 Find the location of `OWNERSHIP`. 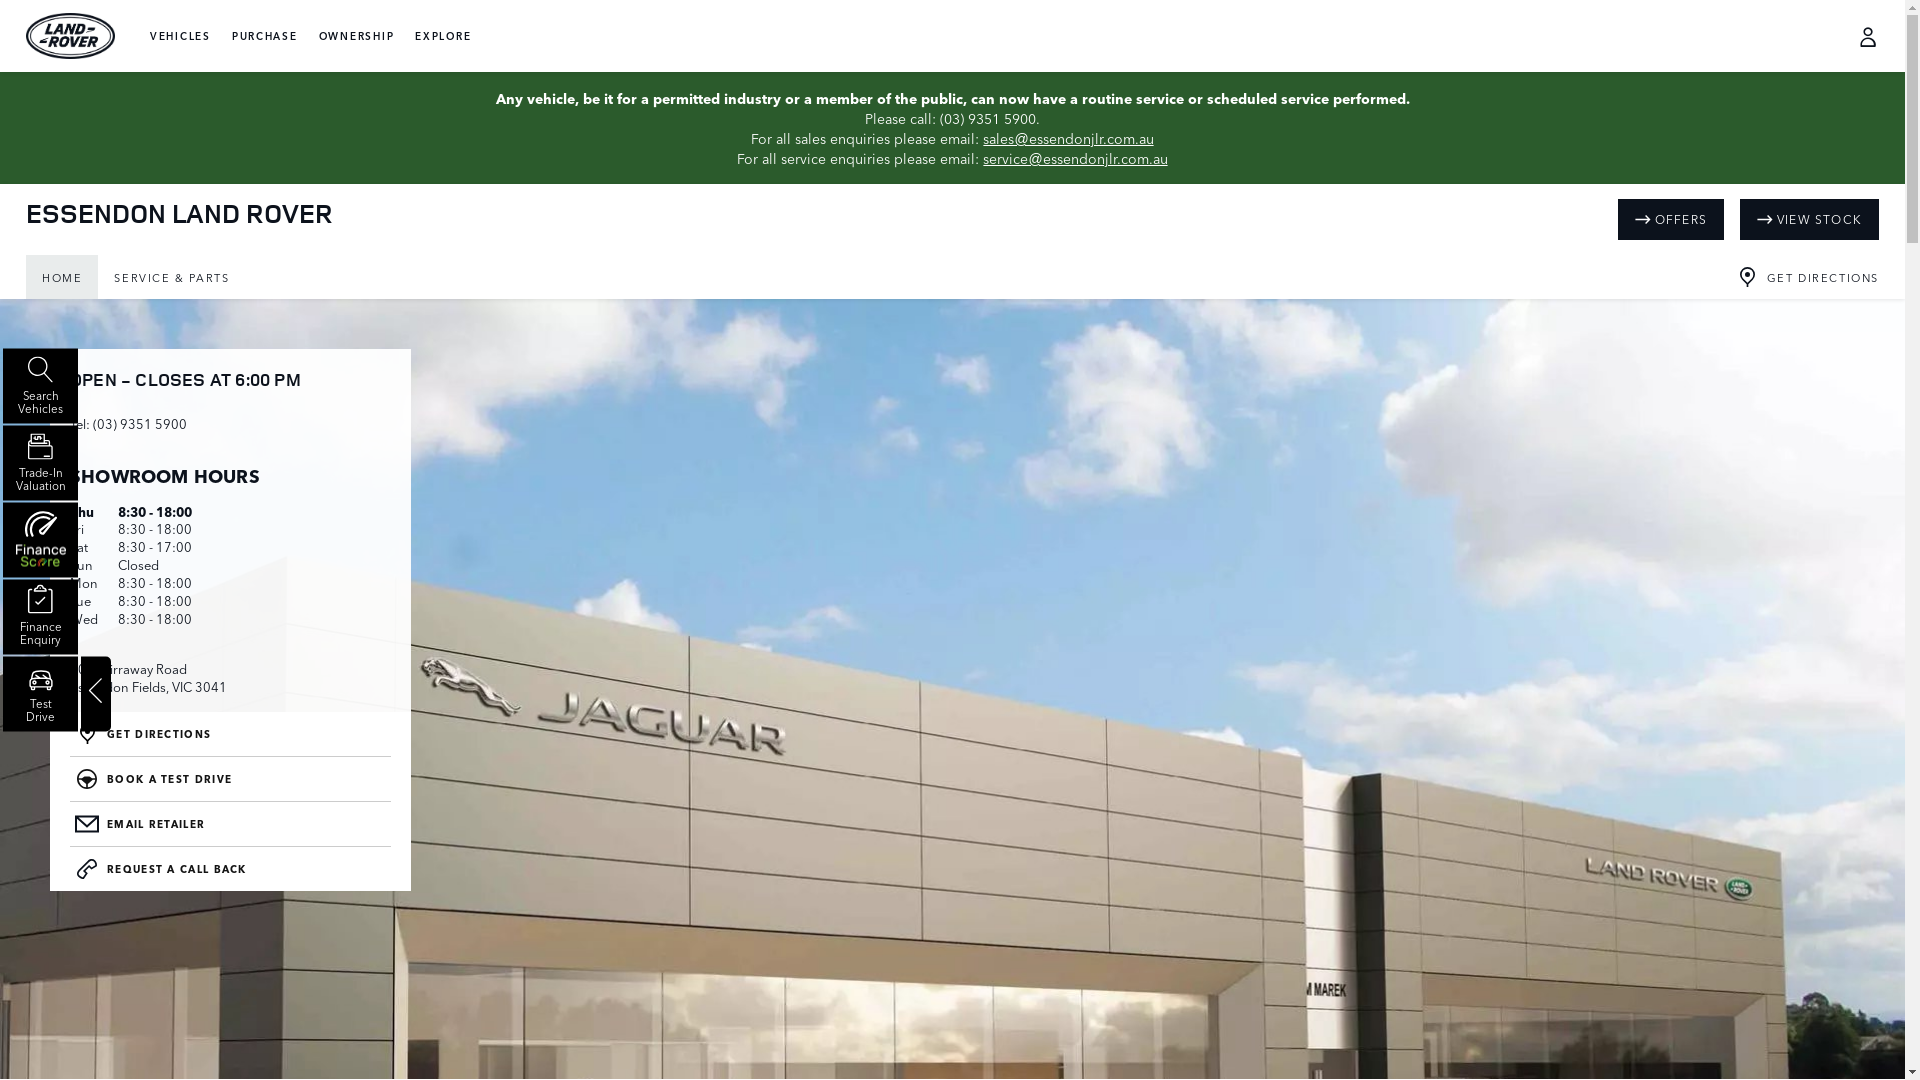

OWNERSHIP is located at coordinates (357, 36).